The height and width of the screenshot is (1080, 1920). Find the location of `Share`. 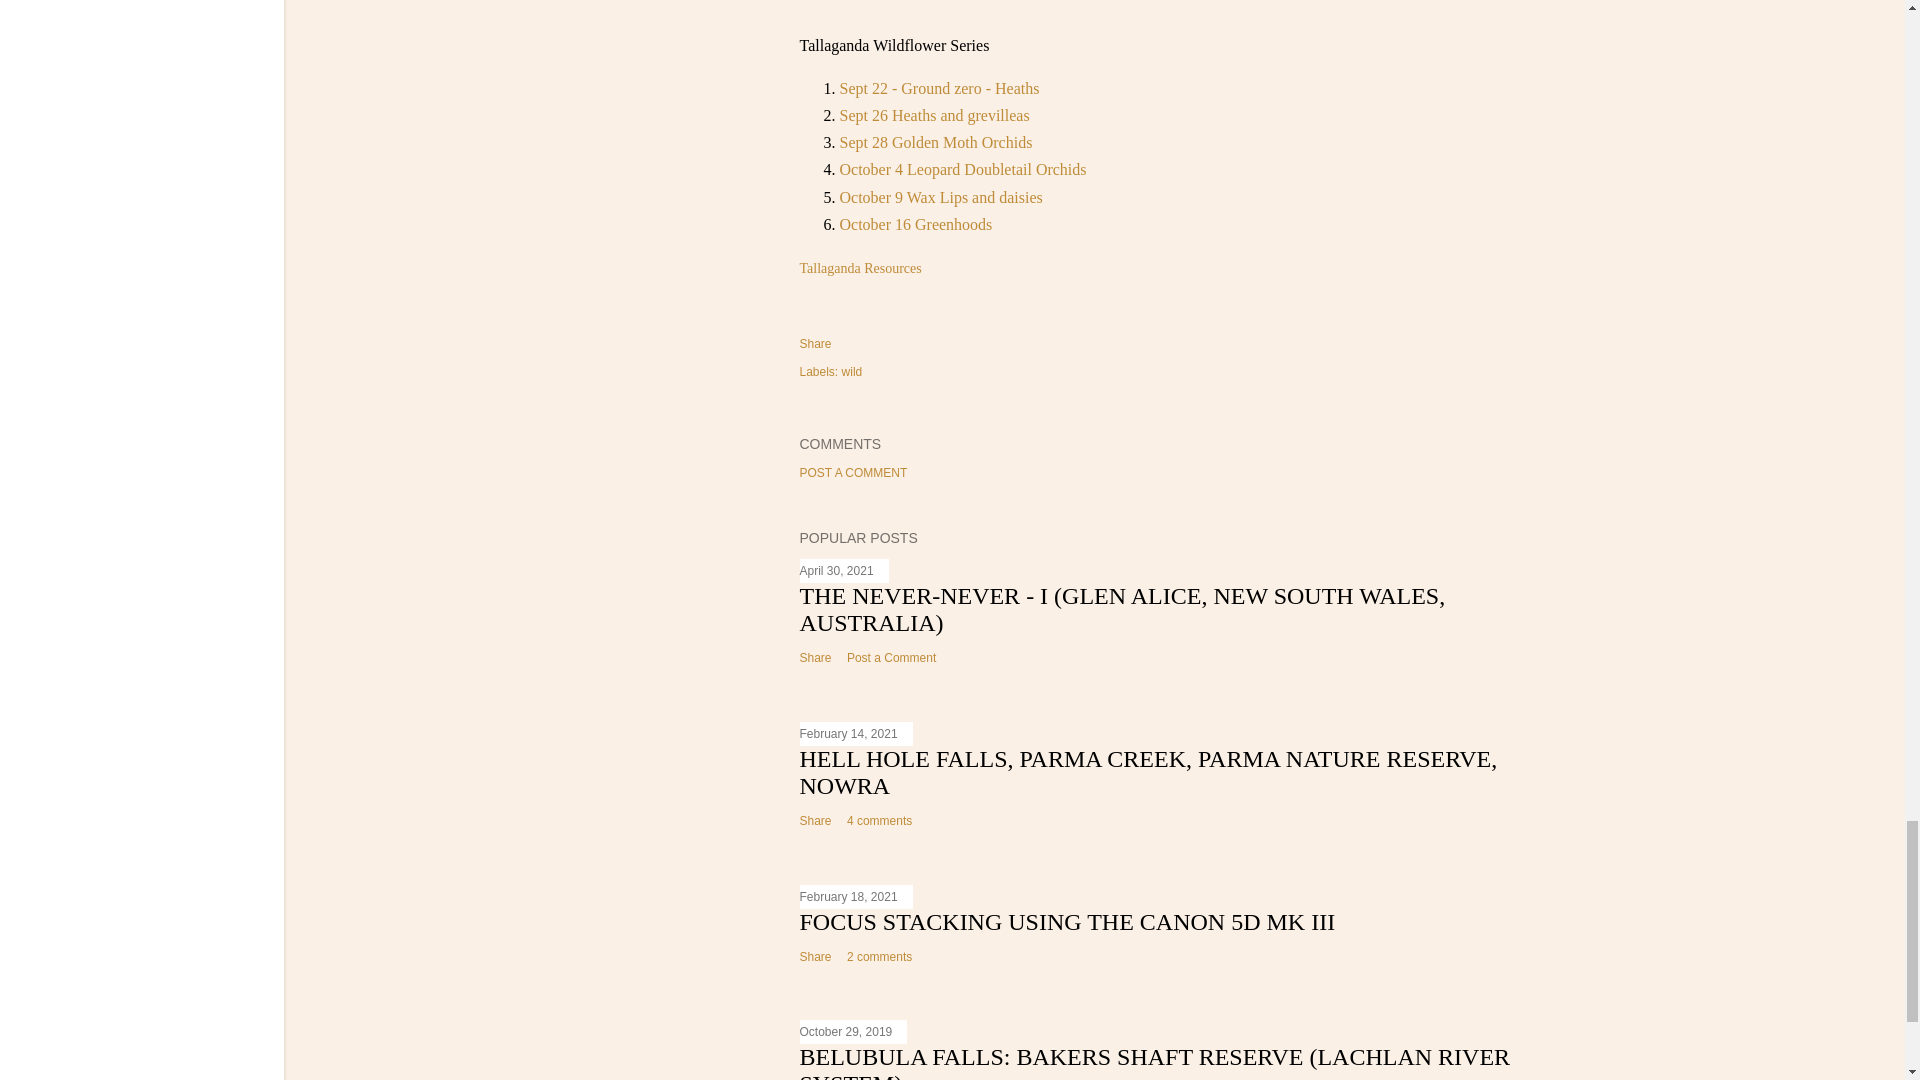

Share is located at coordinates (816, 344).